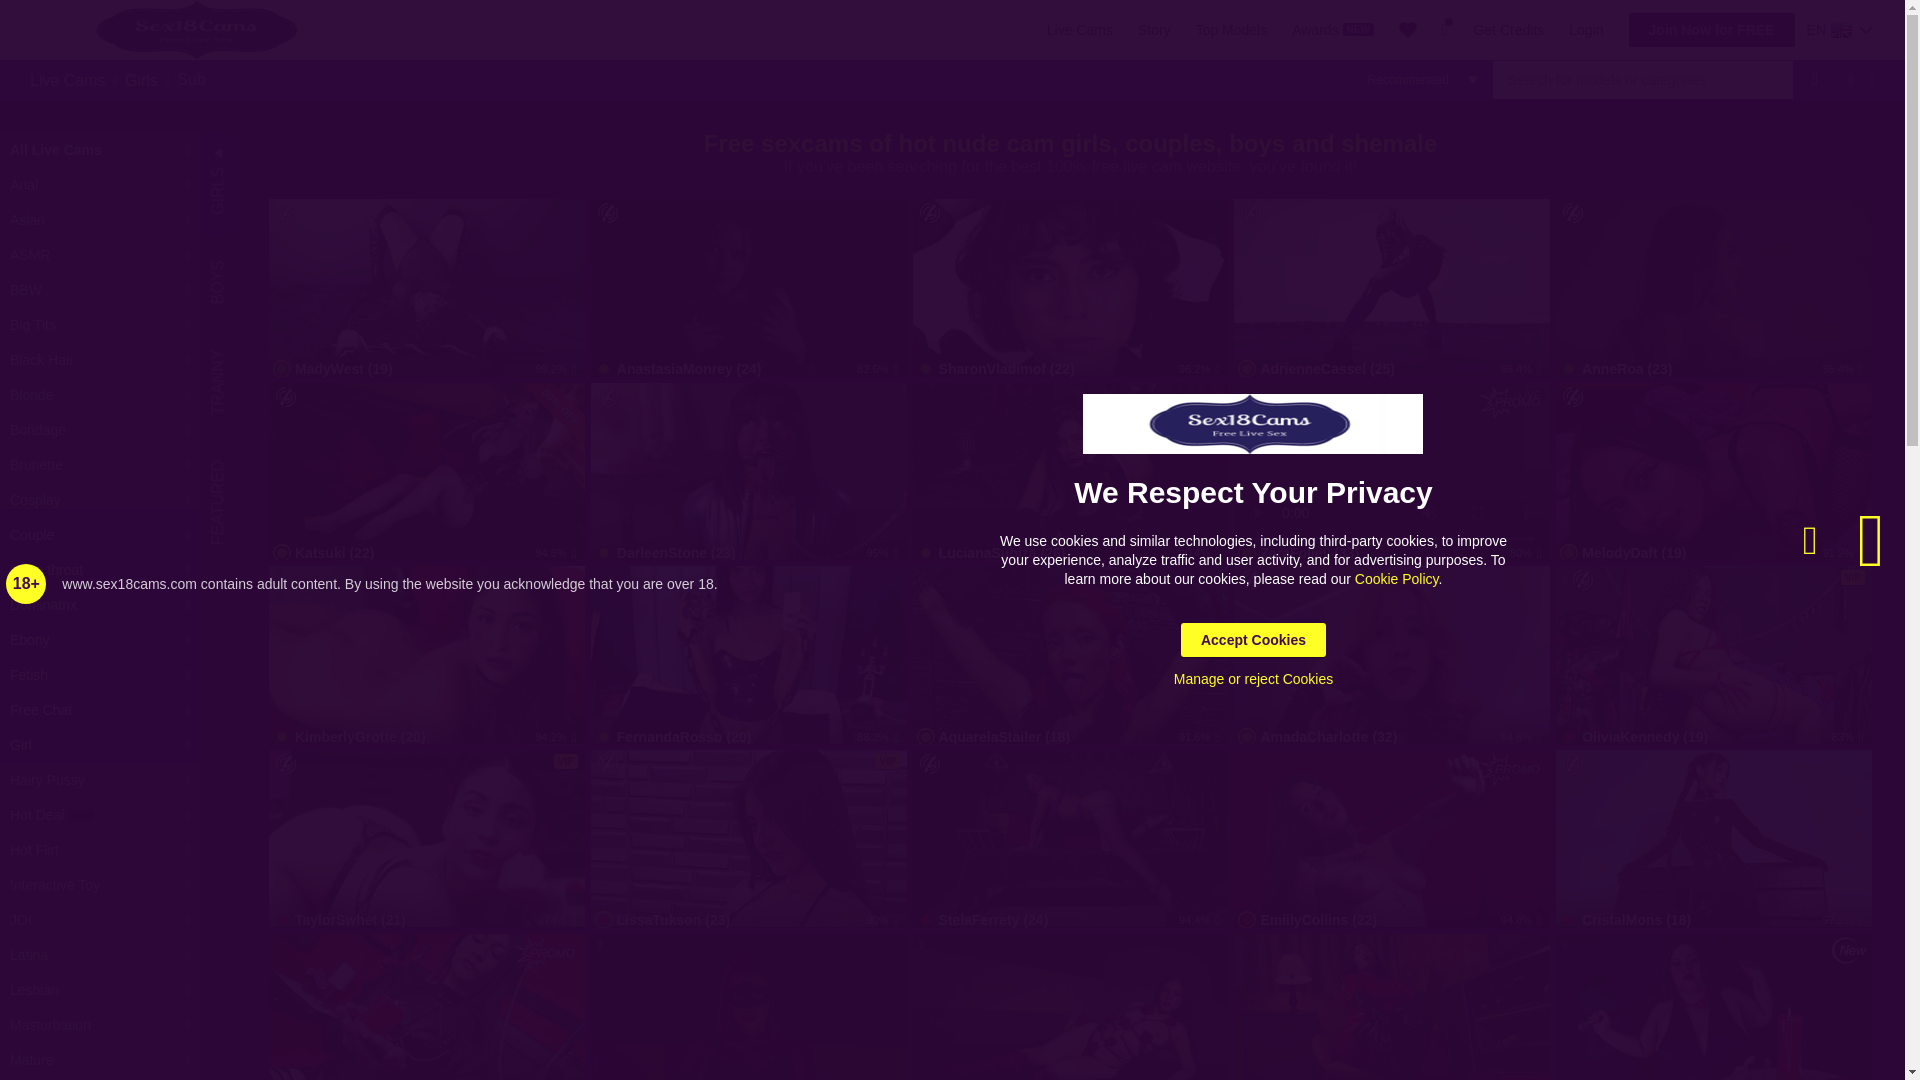 The image size is (1920, 1080). What do you see at coordinates (1254, 678) in the screenshot?
I see `Manage or reject Cookies` at bounding box center [1254, 678].